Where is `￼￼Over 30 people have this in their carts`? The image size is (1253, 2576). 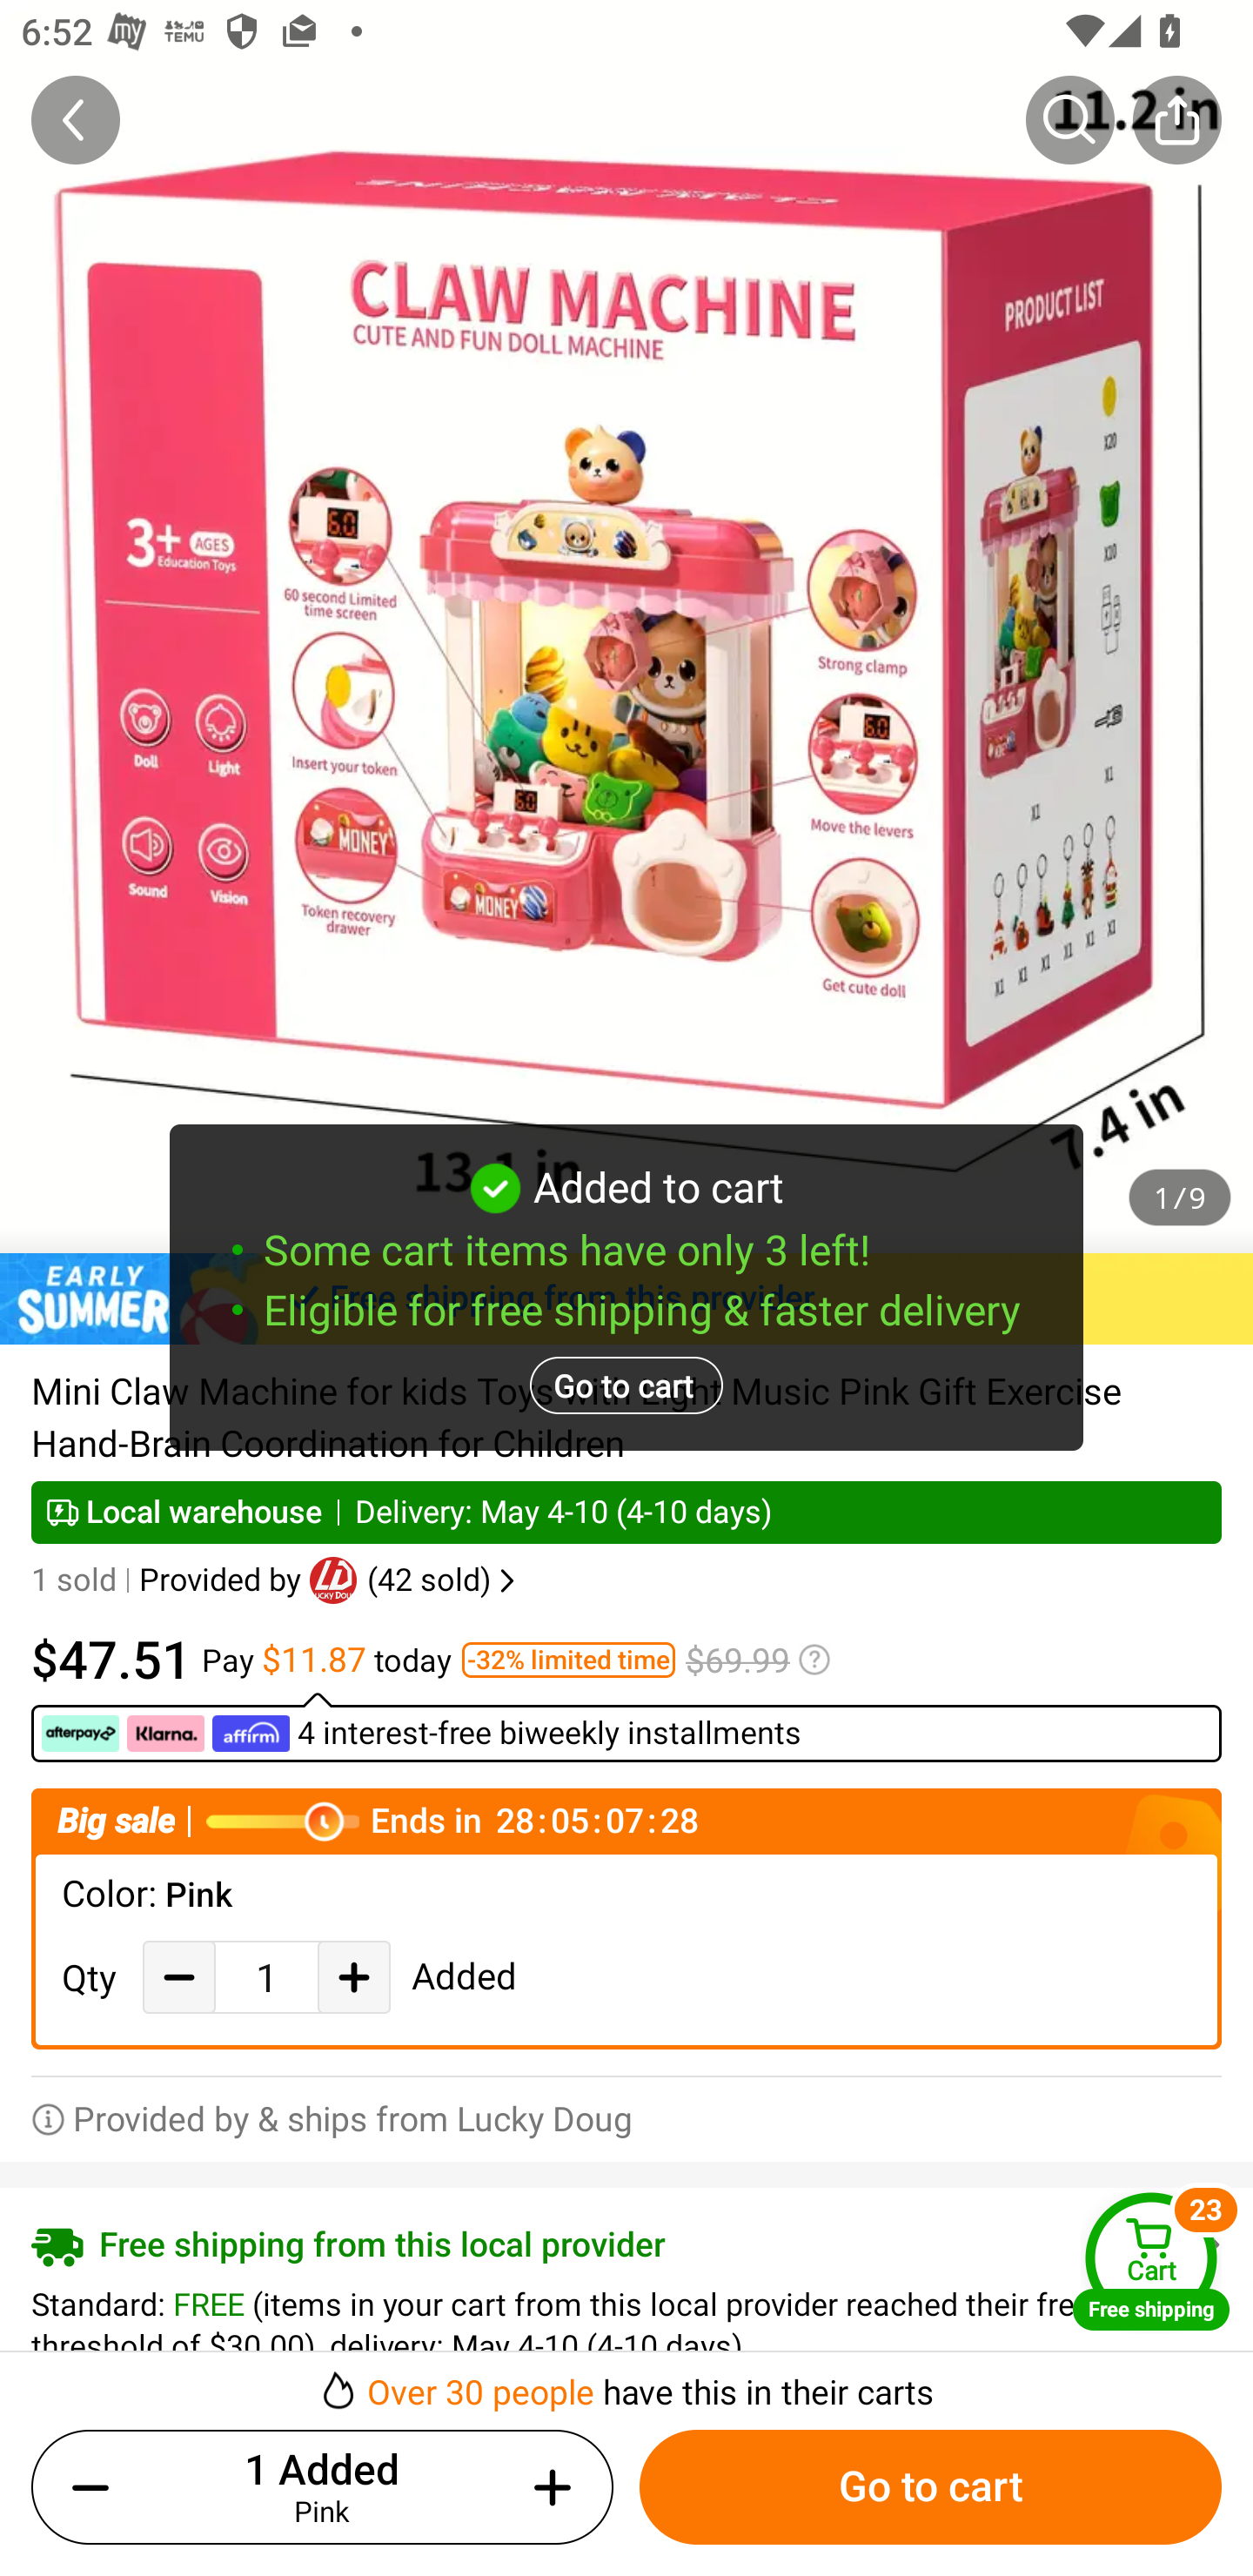 ￼￼Over 30 people have this in their carts is located at coordinates (626, 2383).